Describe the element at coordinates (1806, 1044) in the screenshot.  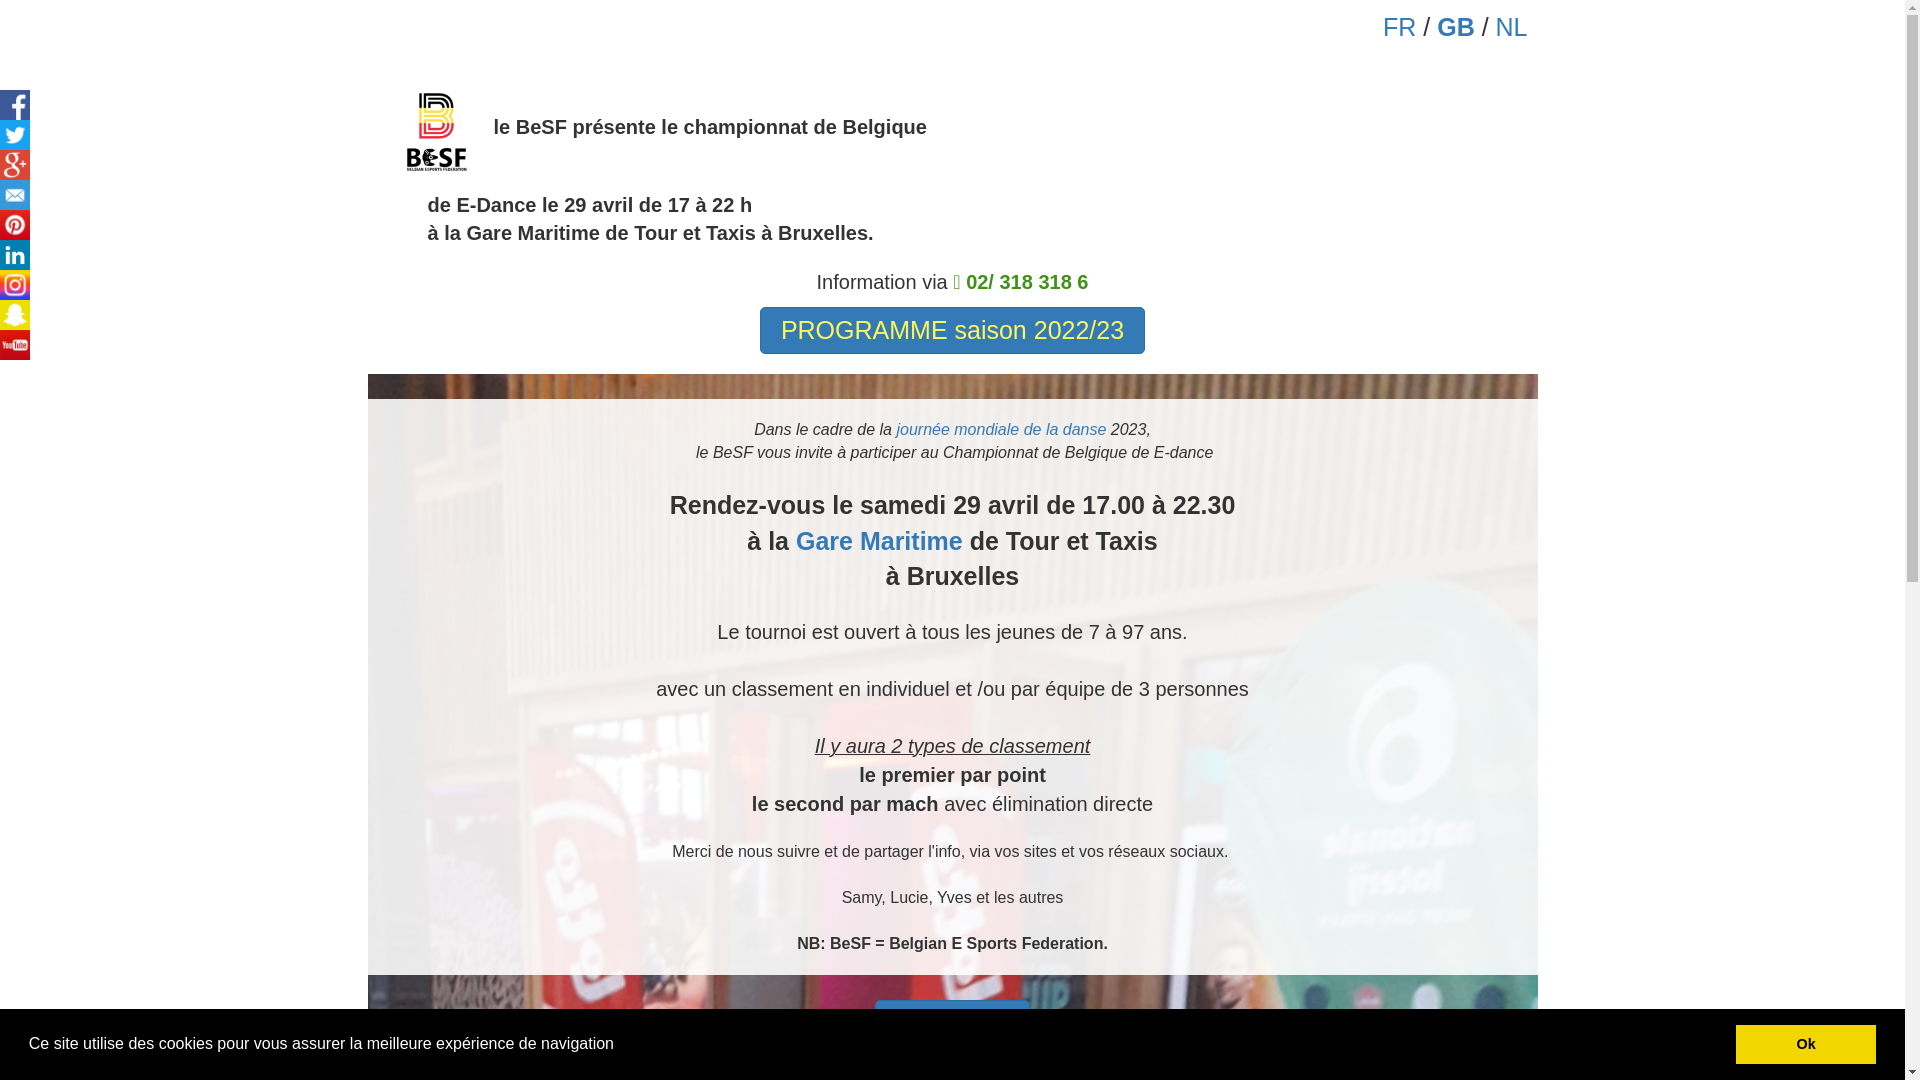
I see `Ok` at that location.